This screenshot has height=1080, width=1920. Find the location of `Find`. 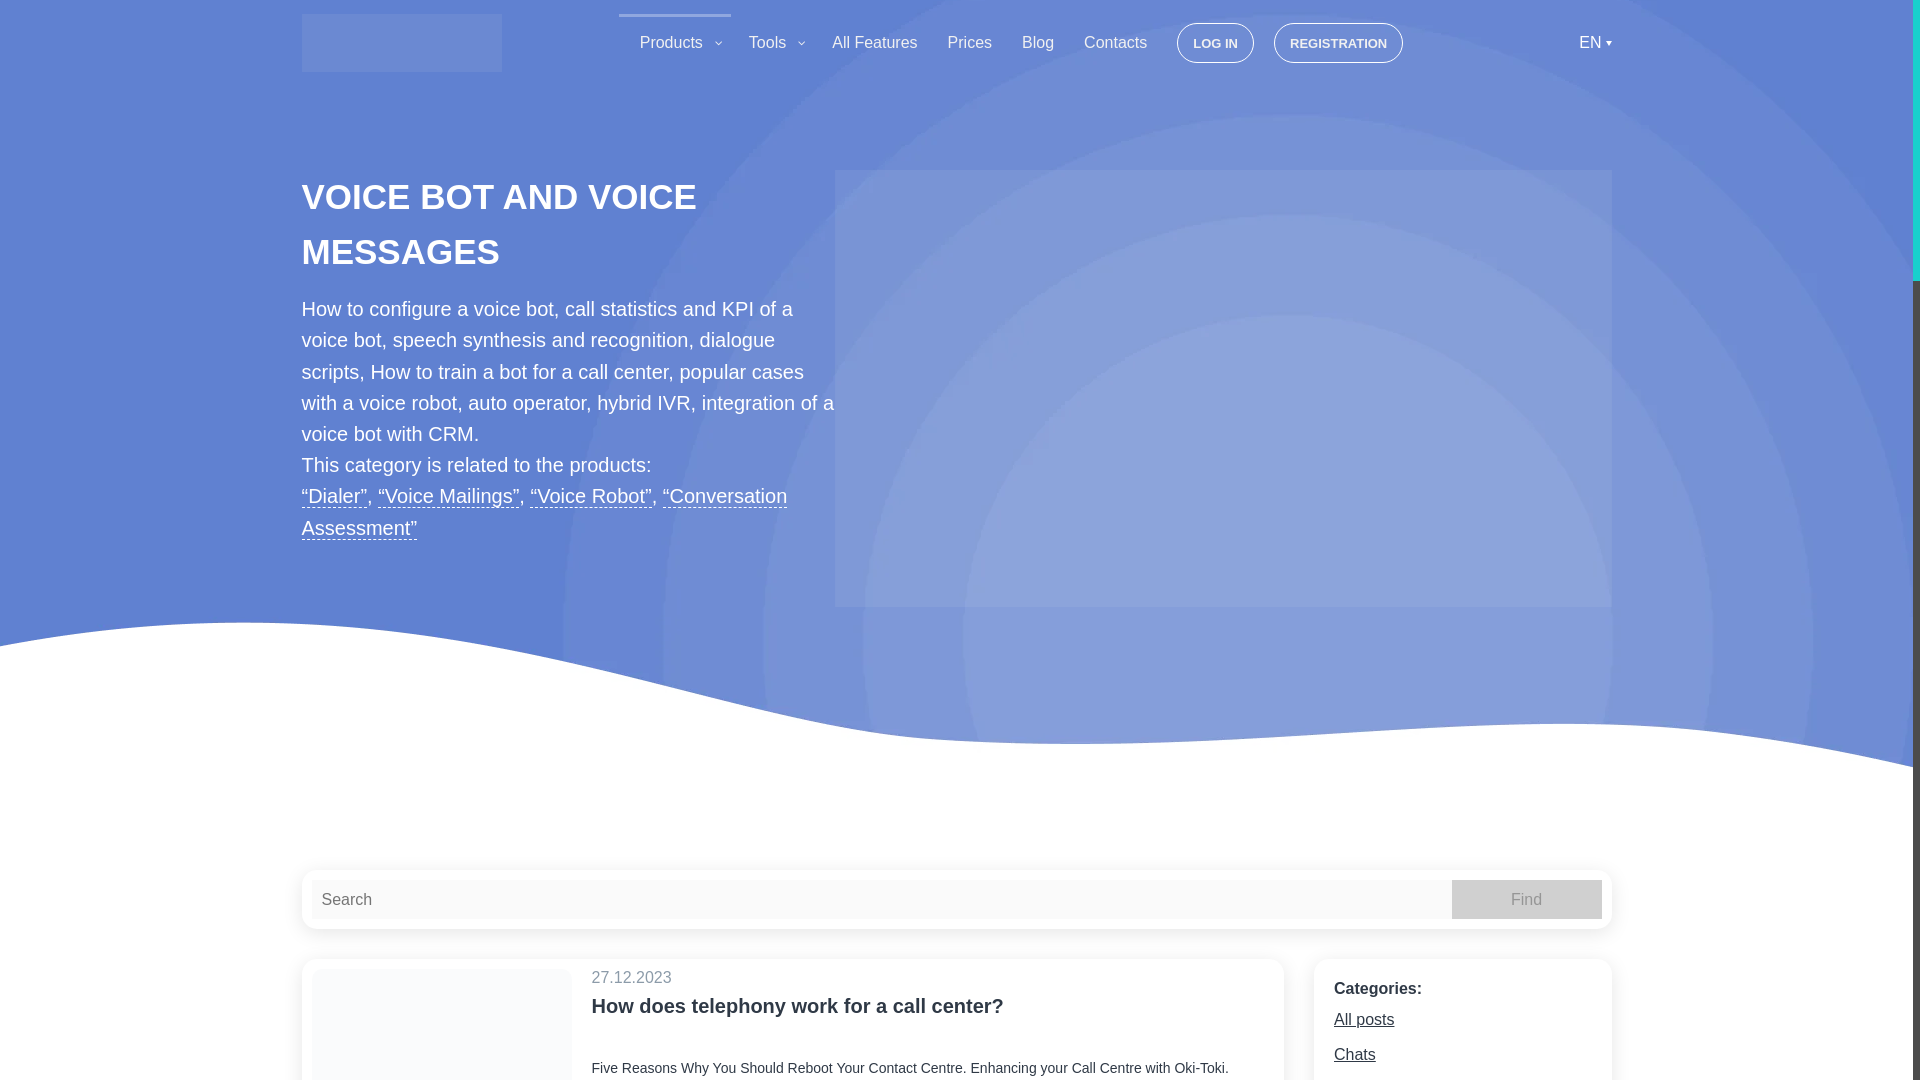

Find is located at coordinates (1526, 900).